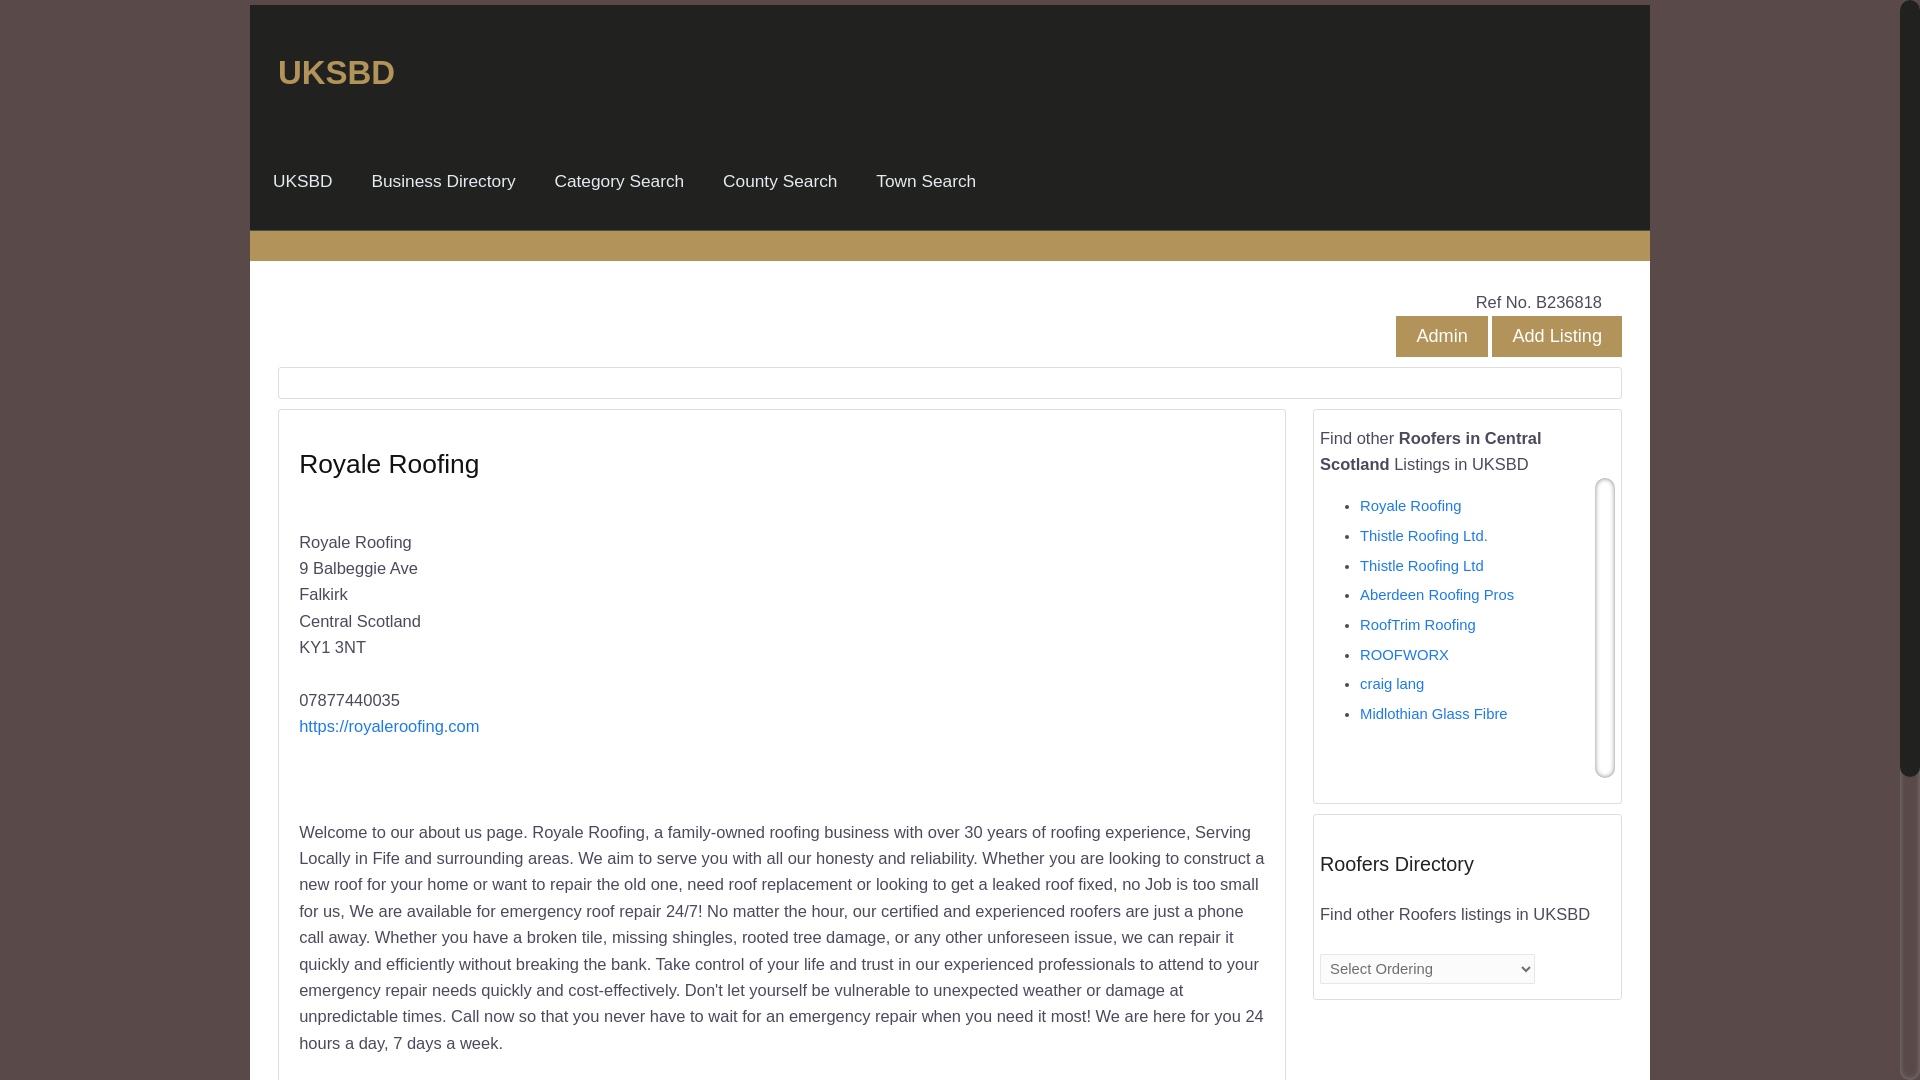 This screenshot has width=1920, height=1080. Describe the element at coordinates (1422, 566) in the screenshot. I see `Thistle Roofing Ltd` at that location.